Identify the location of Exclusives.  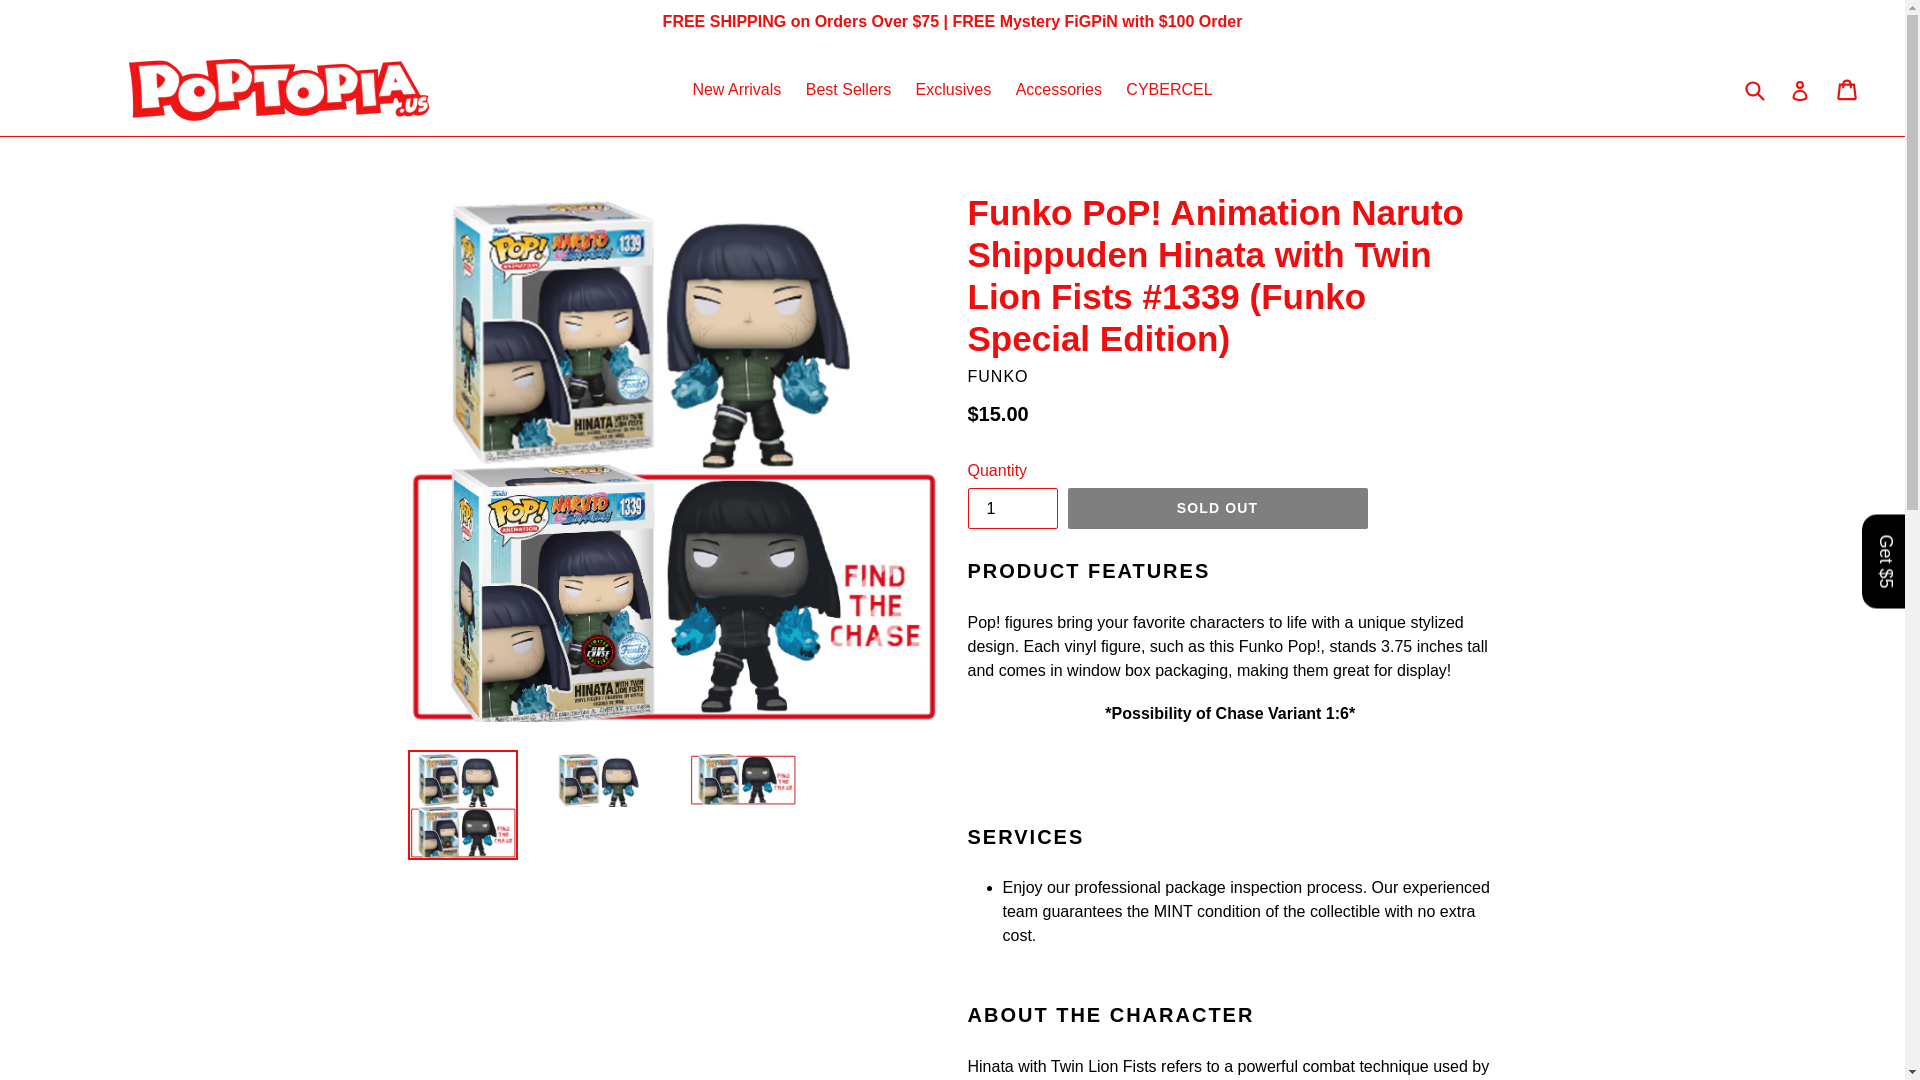
(954, 89).